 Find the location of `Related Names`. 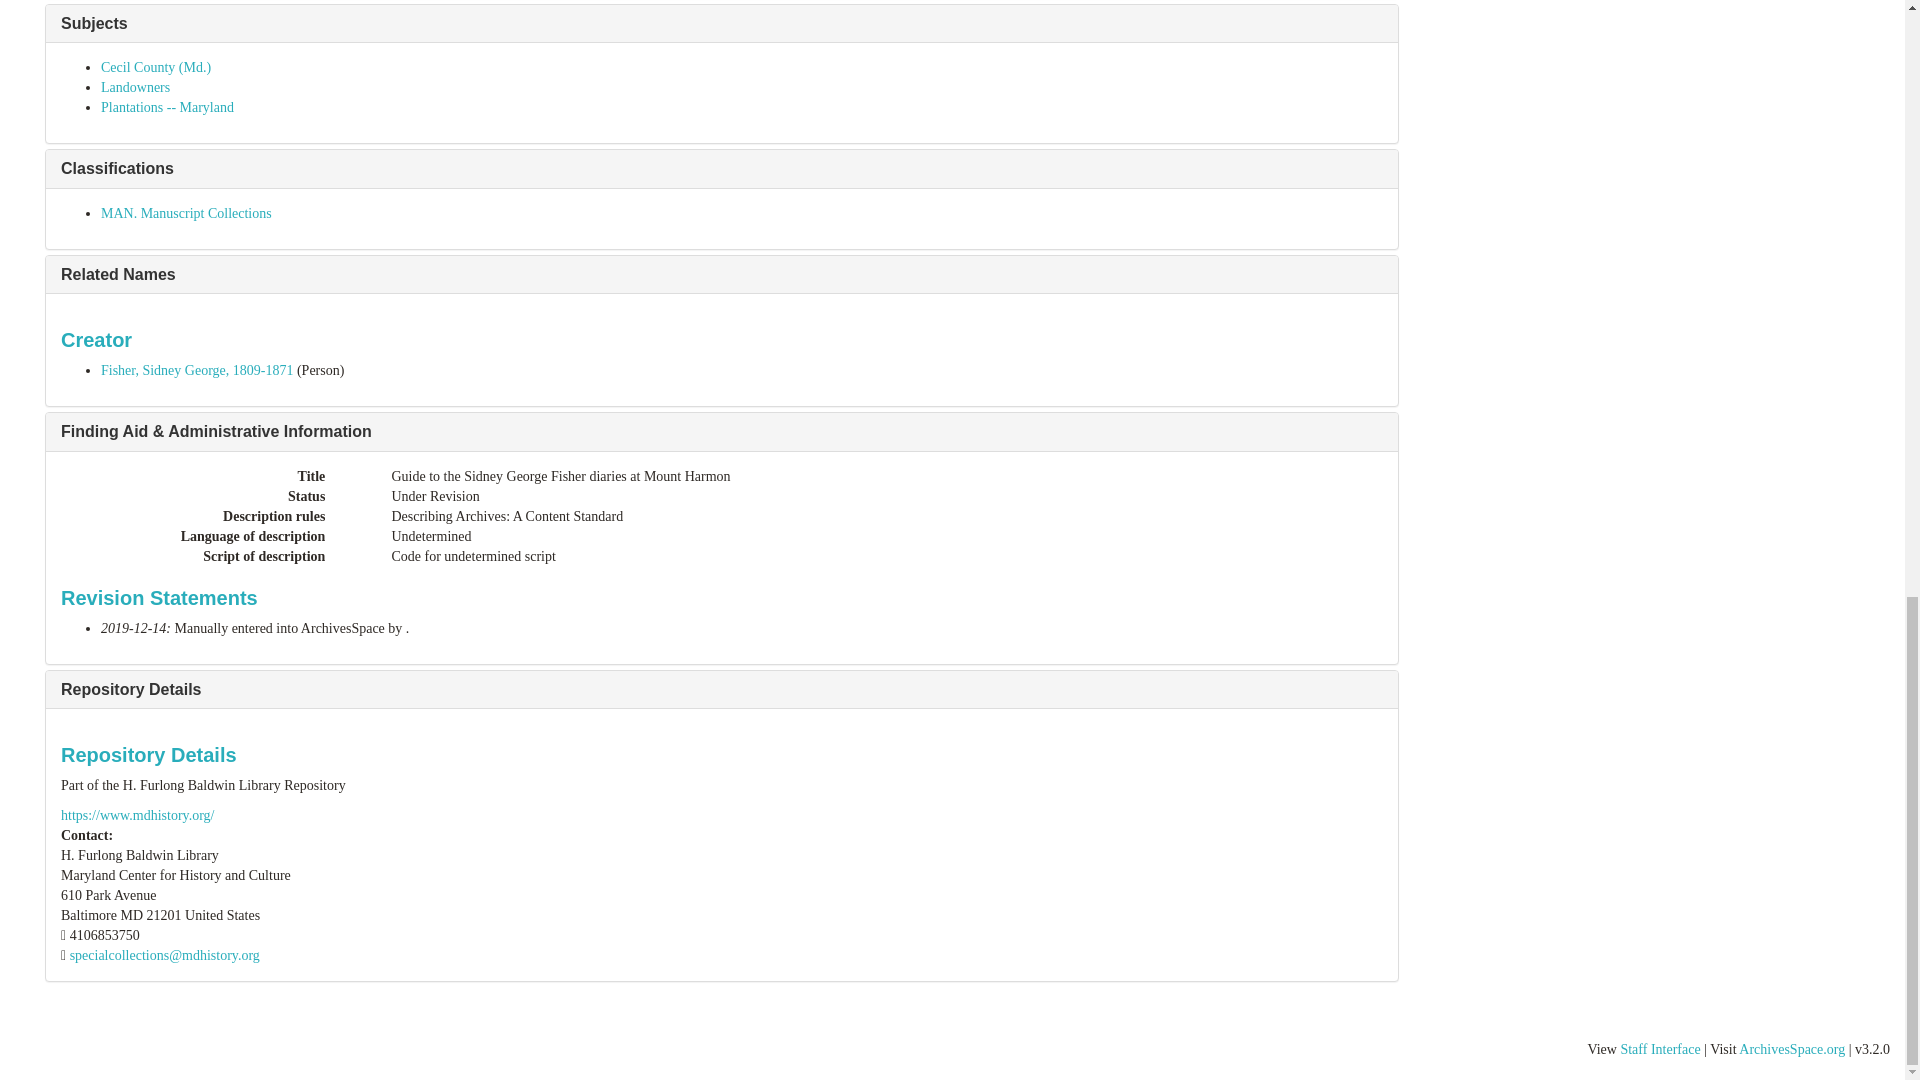

Related Names is located at coordinates (118, 274).